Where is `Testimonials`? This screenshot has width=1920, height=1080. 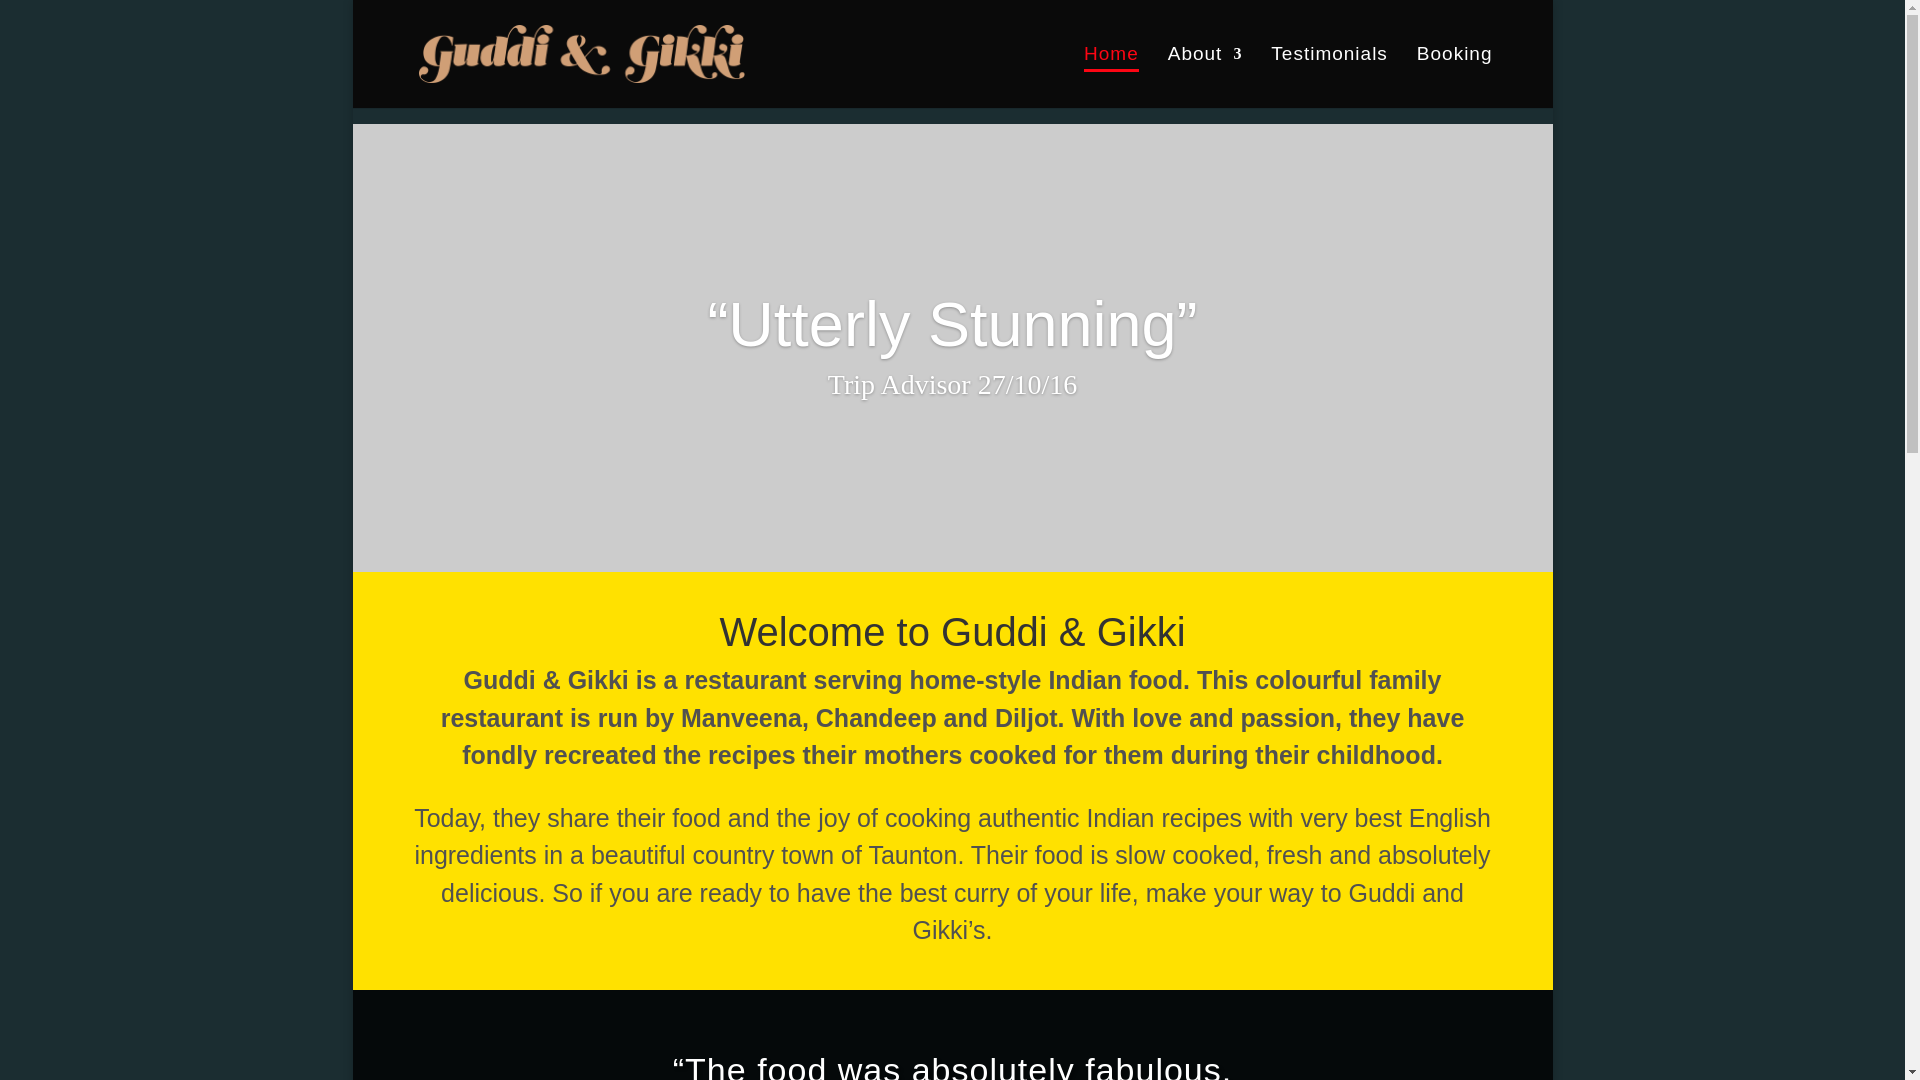
Testimonials is located at coordinates (1330, 78).